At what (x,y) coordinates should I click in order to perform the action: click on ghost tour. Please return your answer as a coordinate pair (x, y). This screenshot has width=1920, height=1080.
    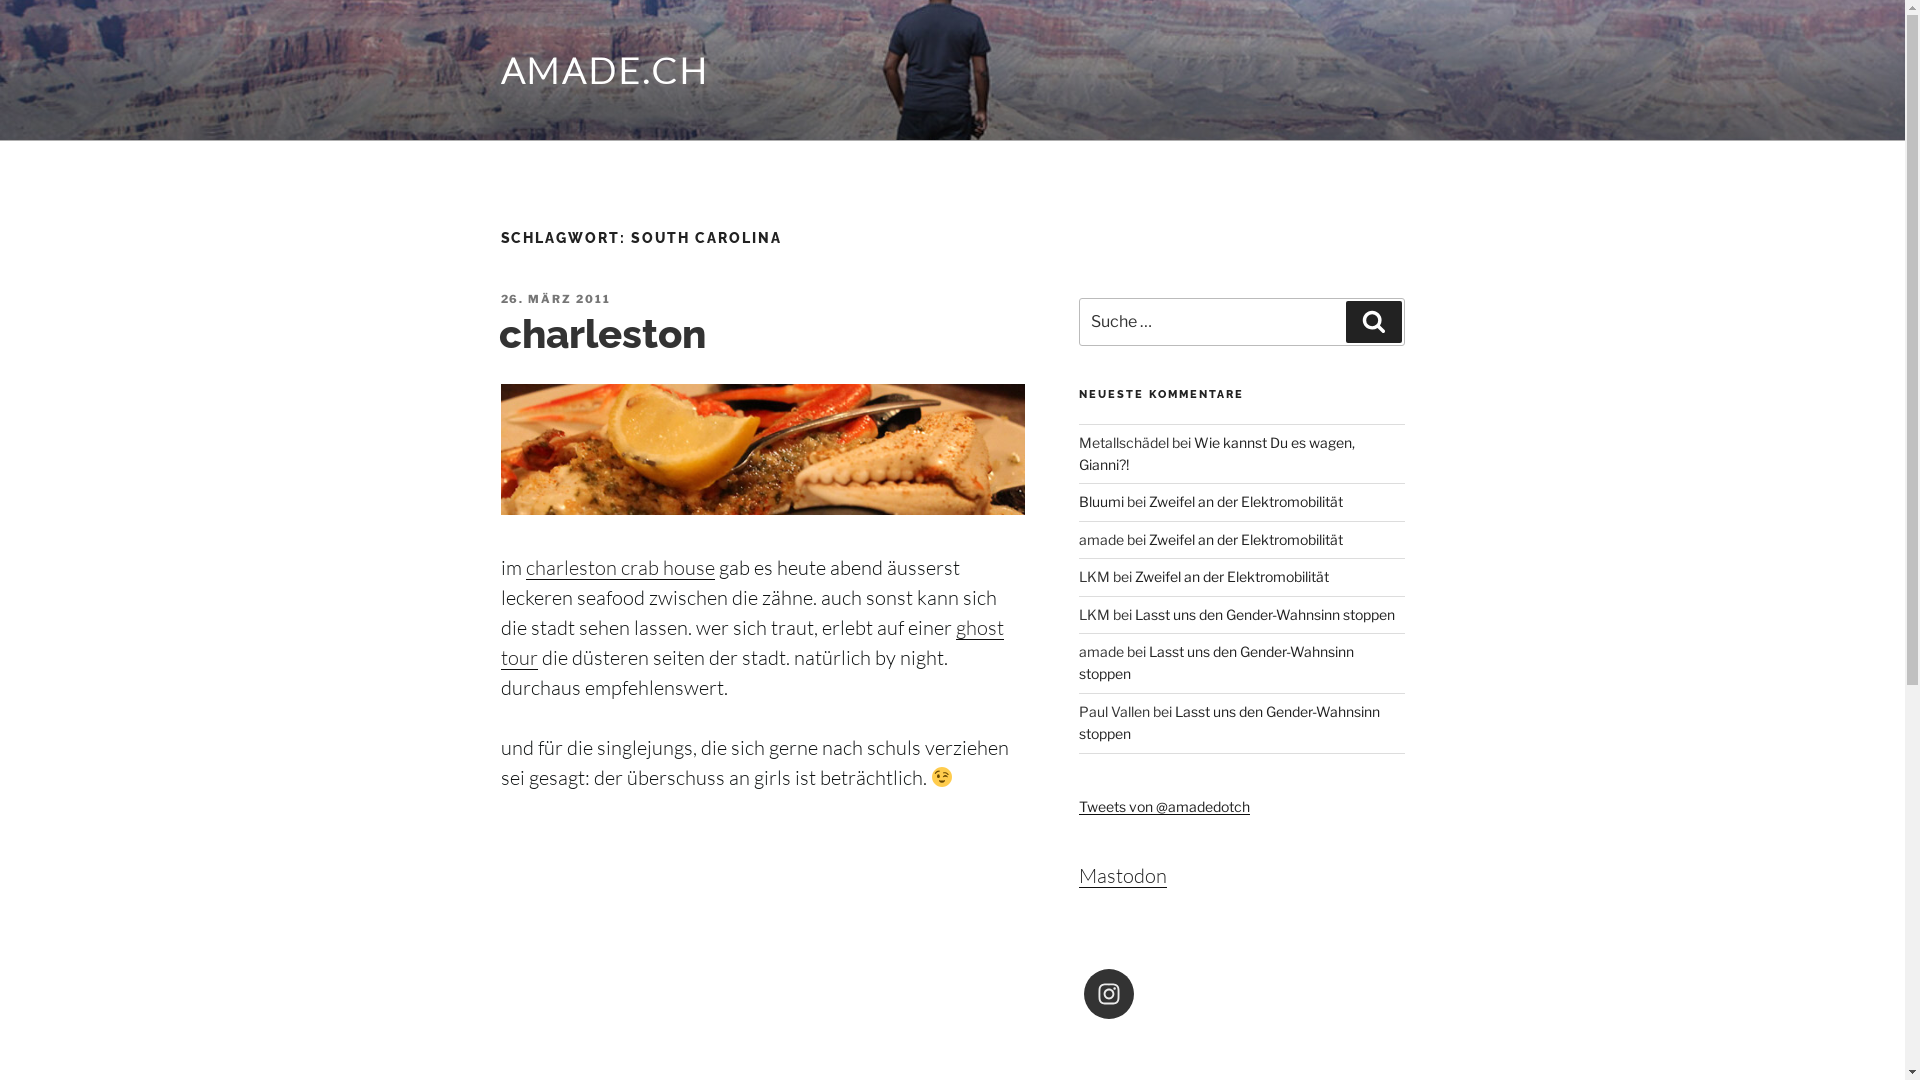
    Looking at the image, I should click on (751, 642).